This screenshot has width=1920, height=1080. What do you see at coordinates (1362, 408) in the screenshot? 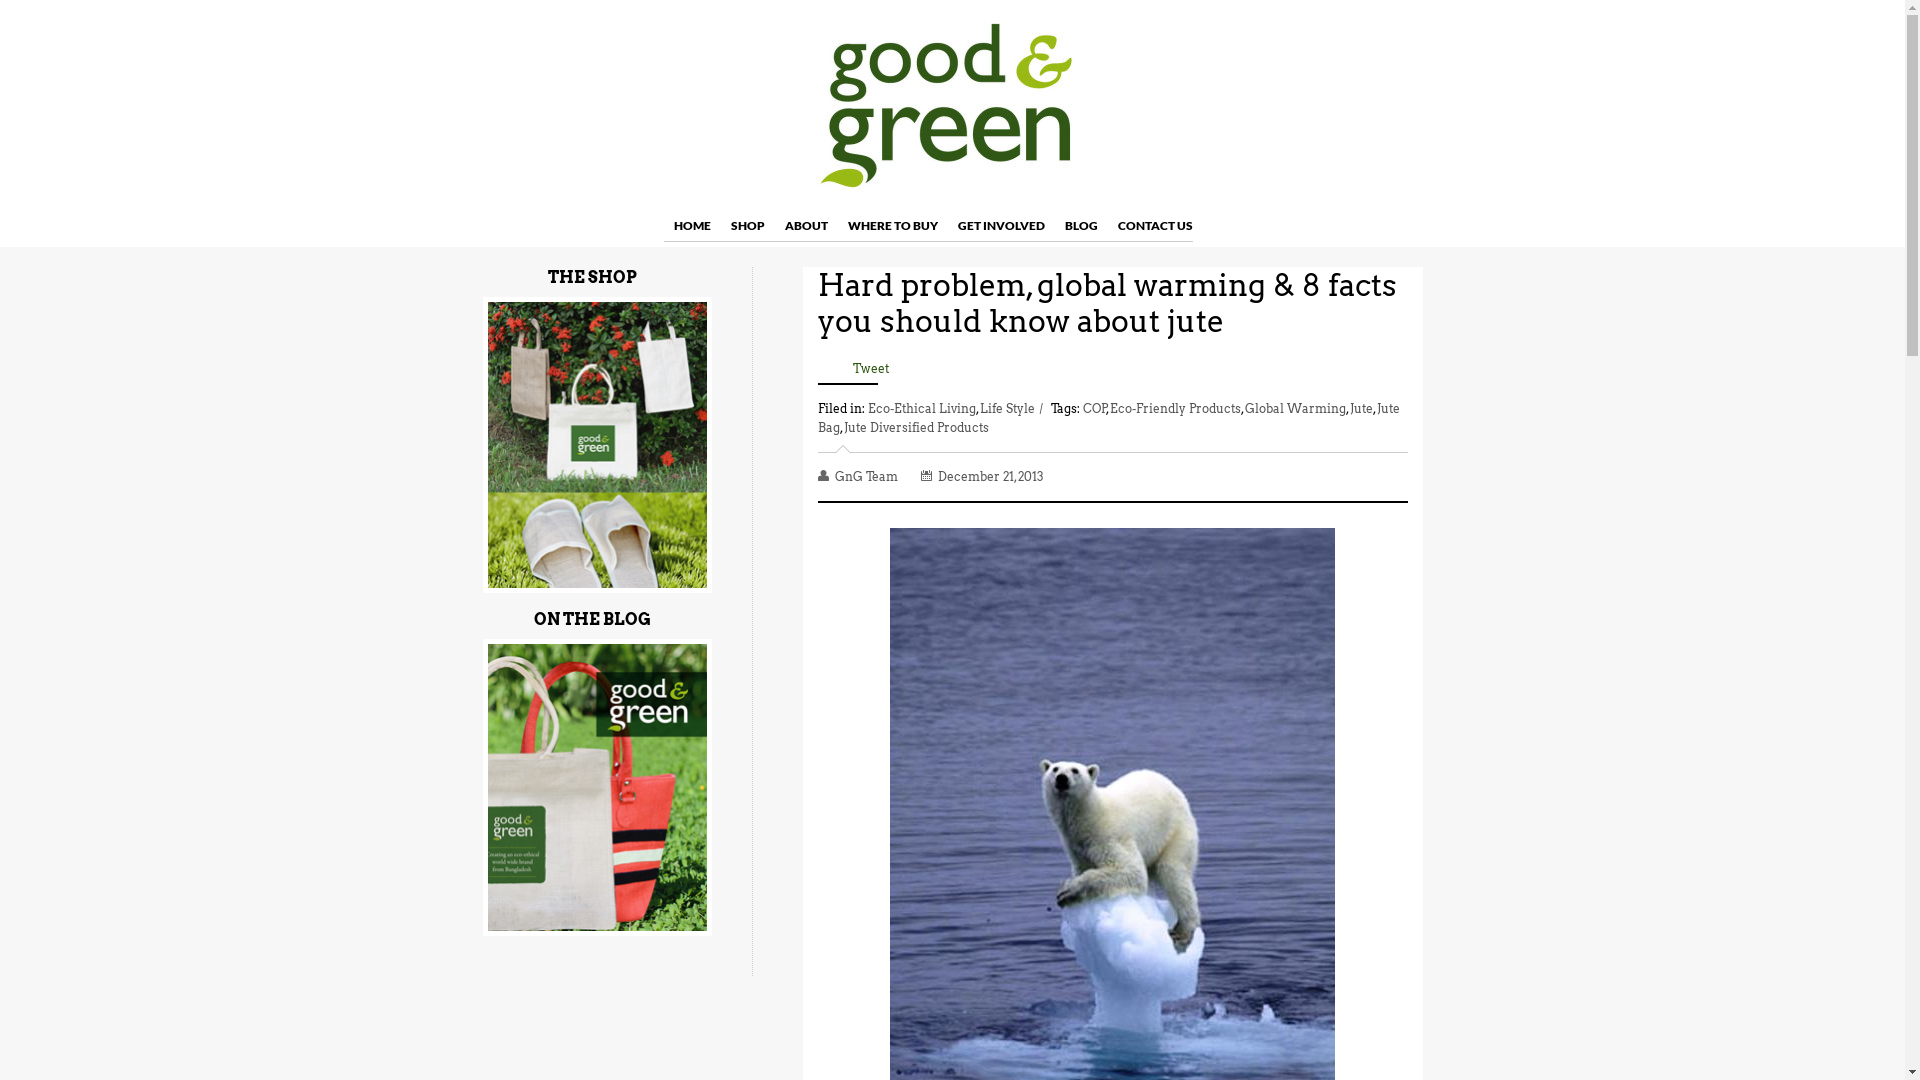
I see `Jute` at bounding box center [1362, 408].